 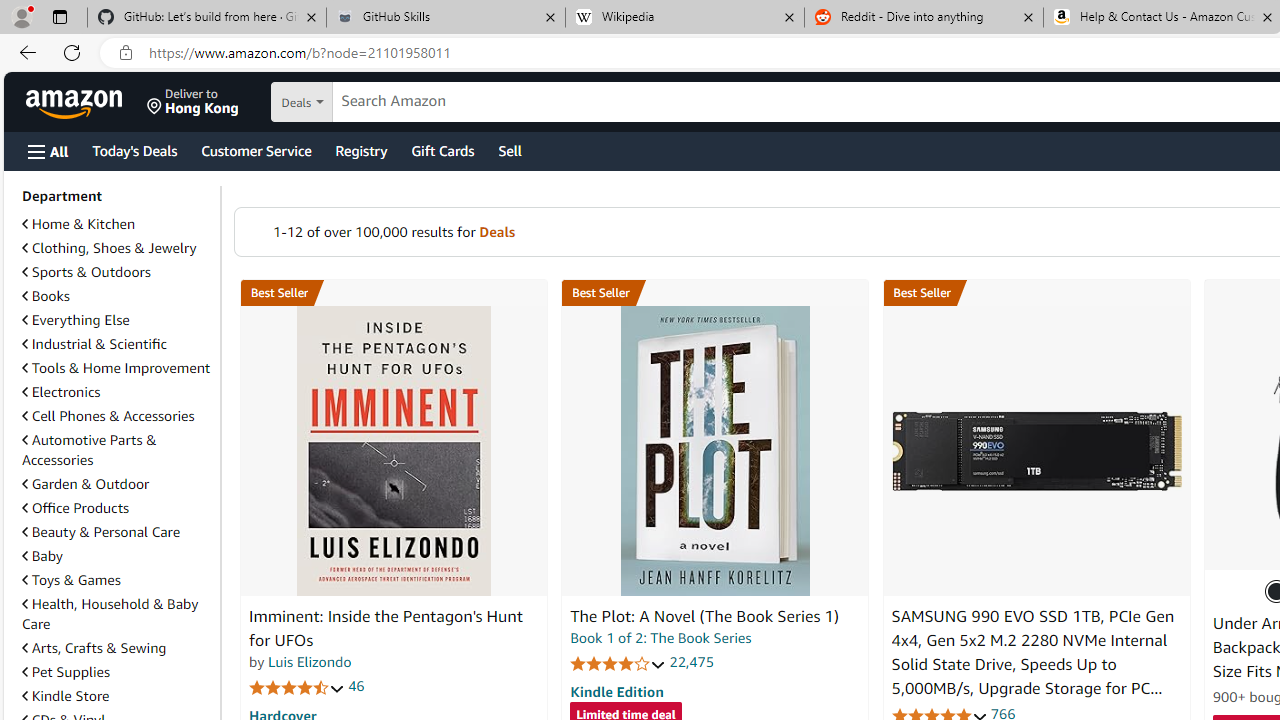 I want to click on Imminent: Inside the Pentagon's Hunt for UFOs, so click(x=386, y=628).